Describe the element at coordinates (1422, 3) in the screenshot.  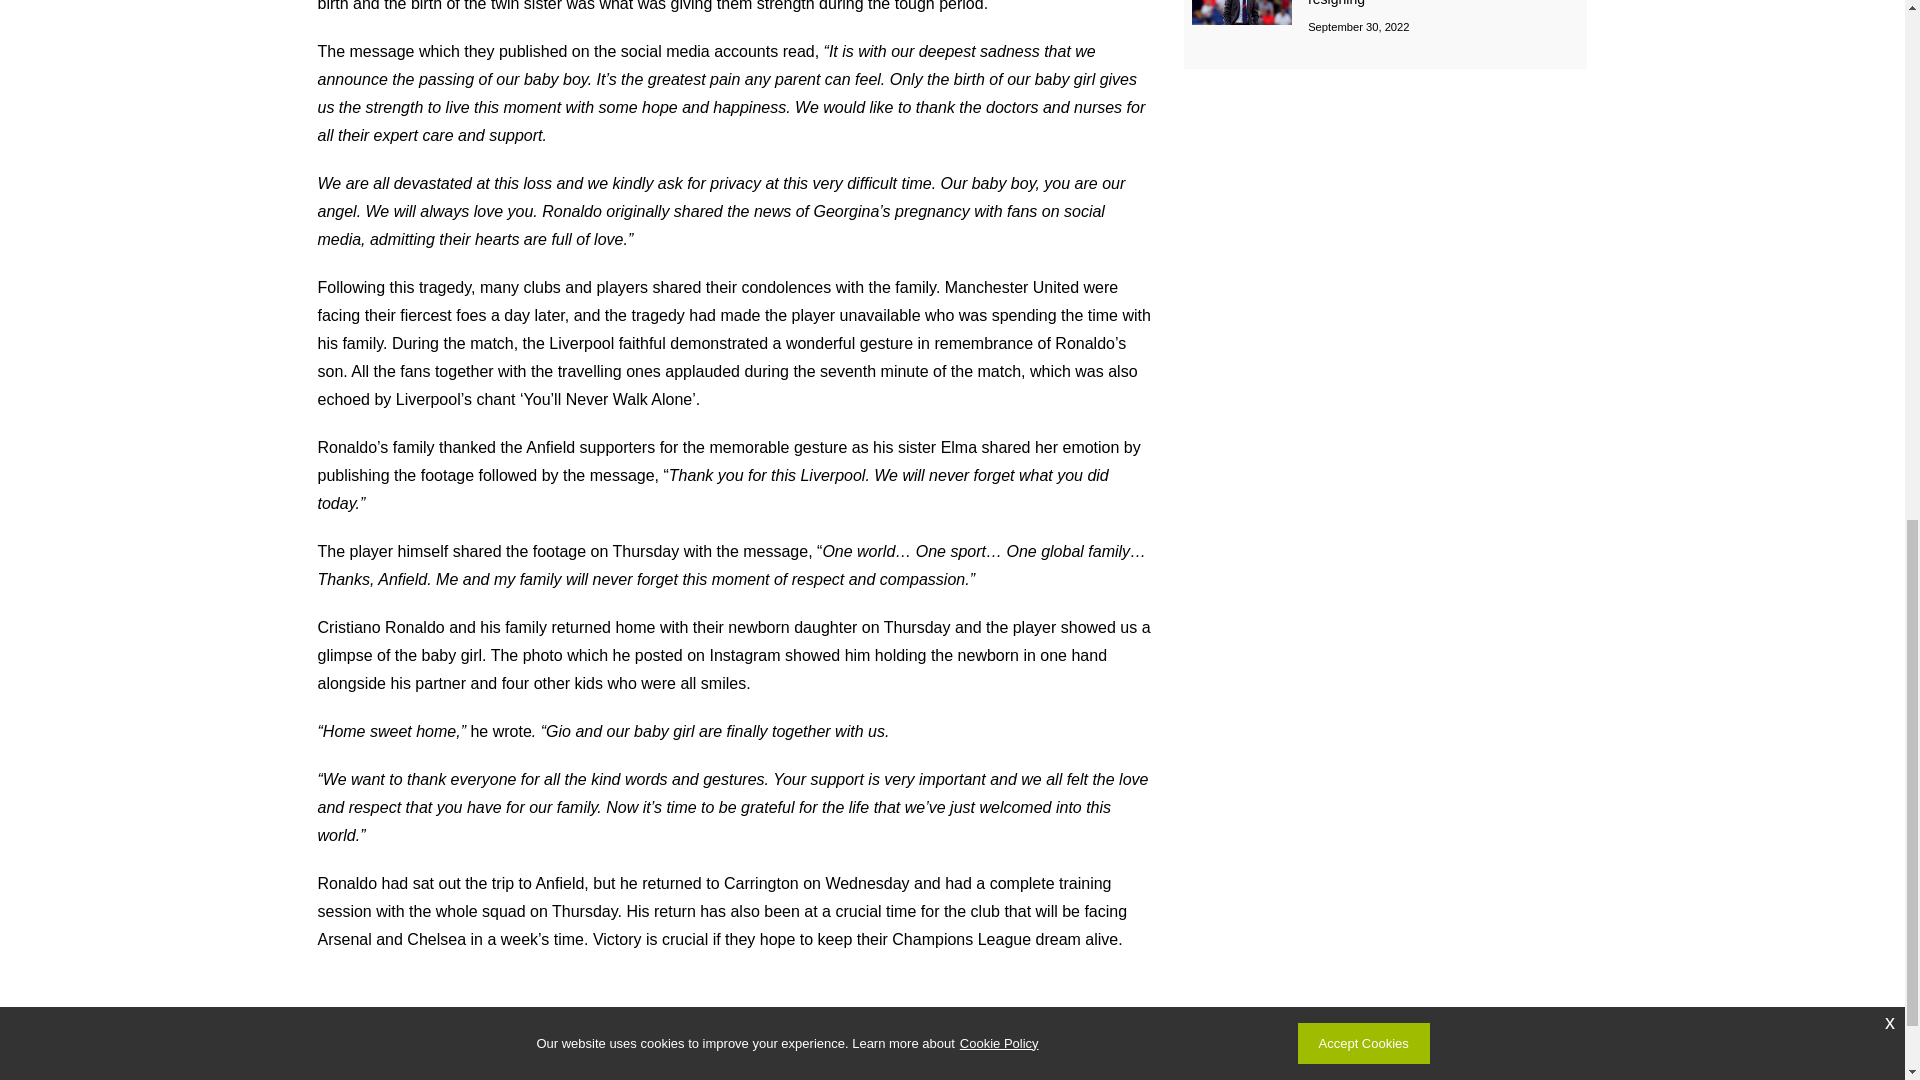
I see `Spain drops all 15 players, coach not resigning` at that location.